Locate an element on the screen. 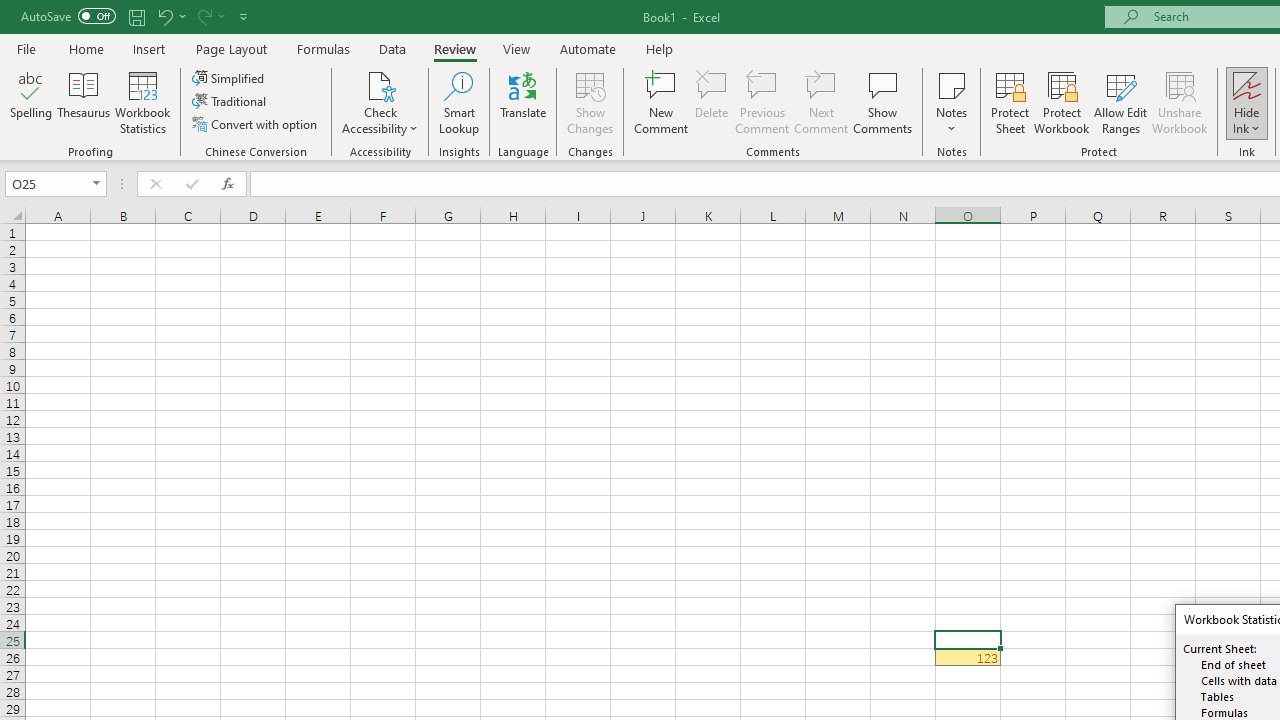 The width and height of the screenshot is (1280, 720). Spelling... is located at coordinates (31, 102).